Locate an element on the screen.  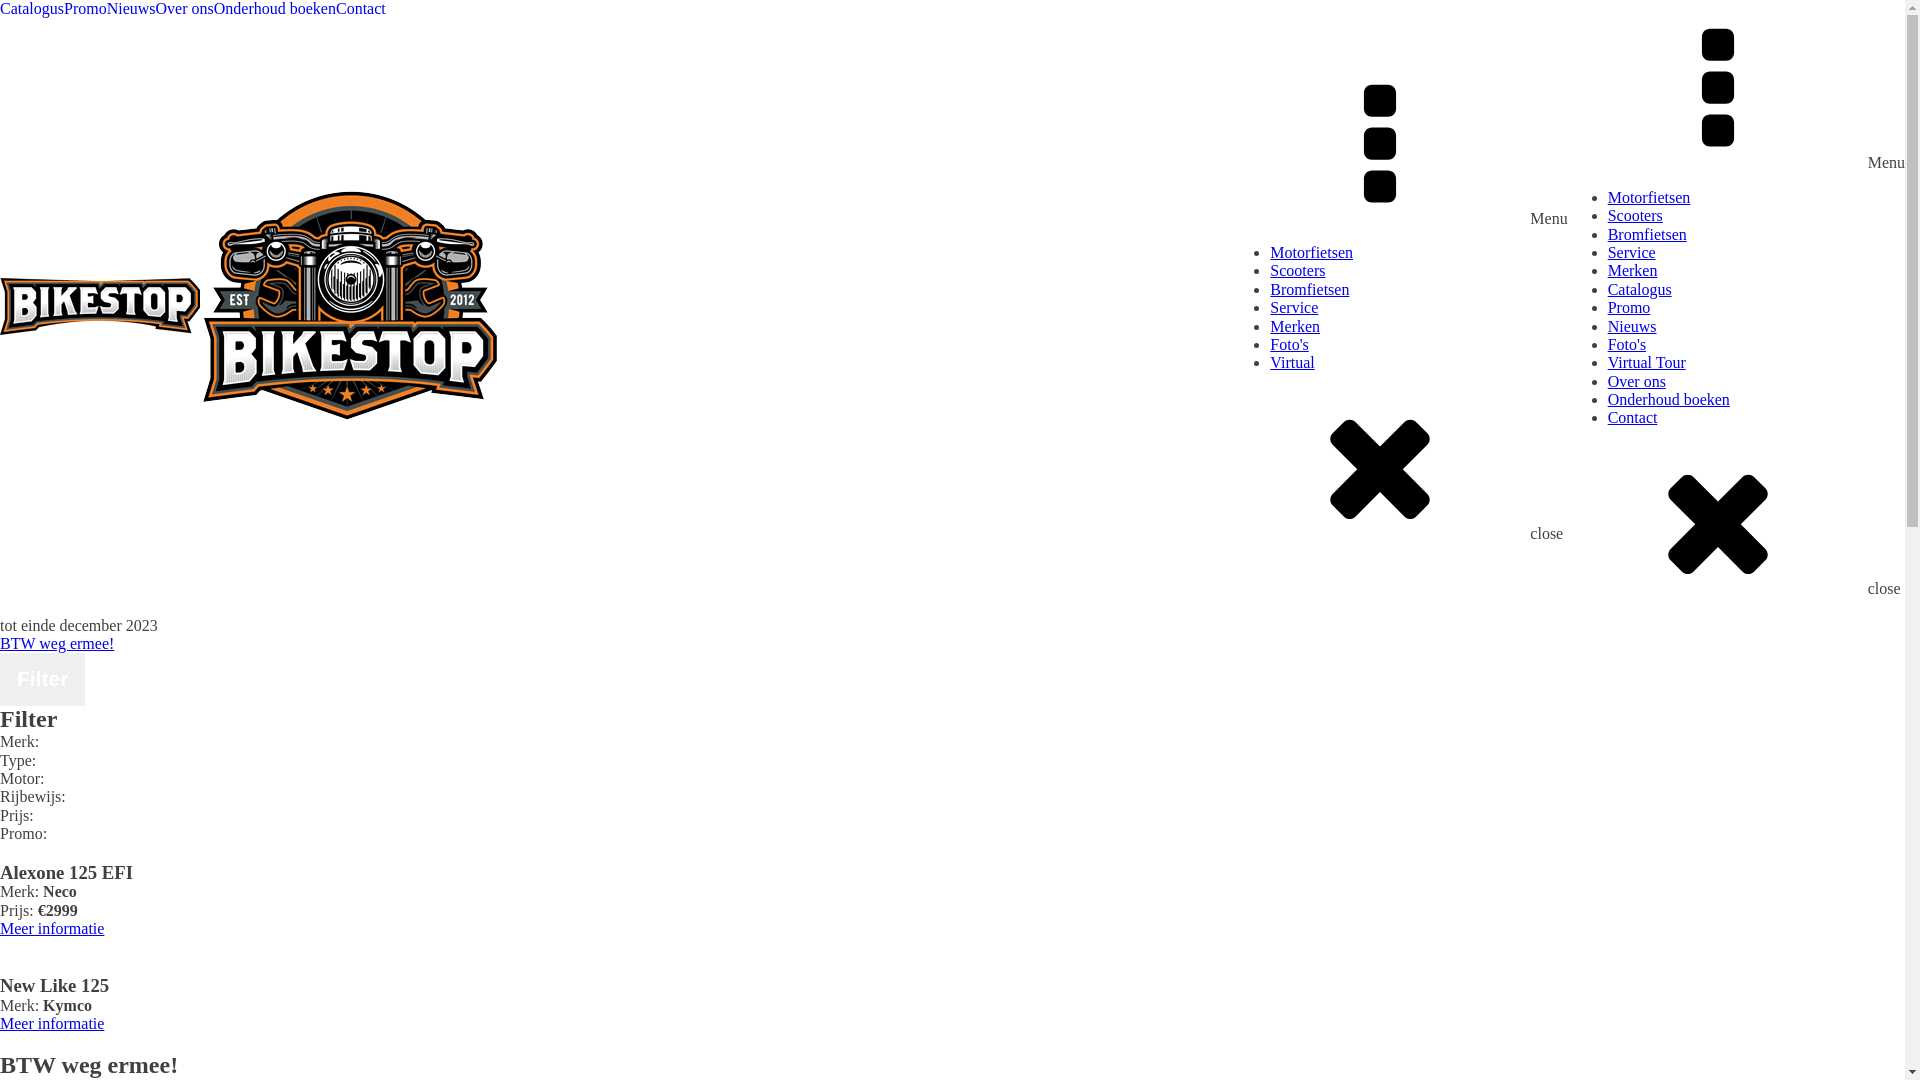
Bromfietsen is located at coordinates (1756, 235).